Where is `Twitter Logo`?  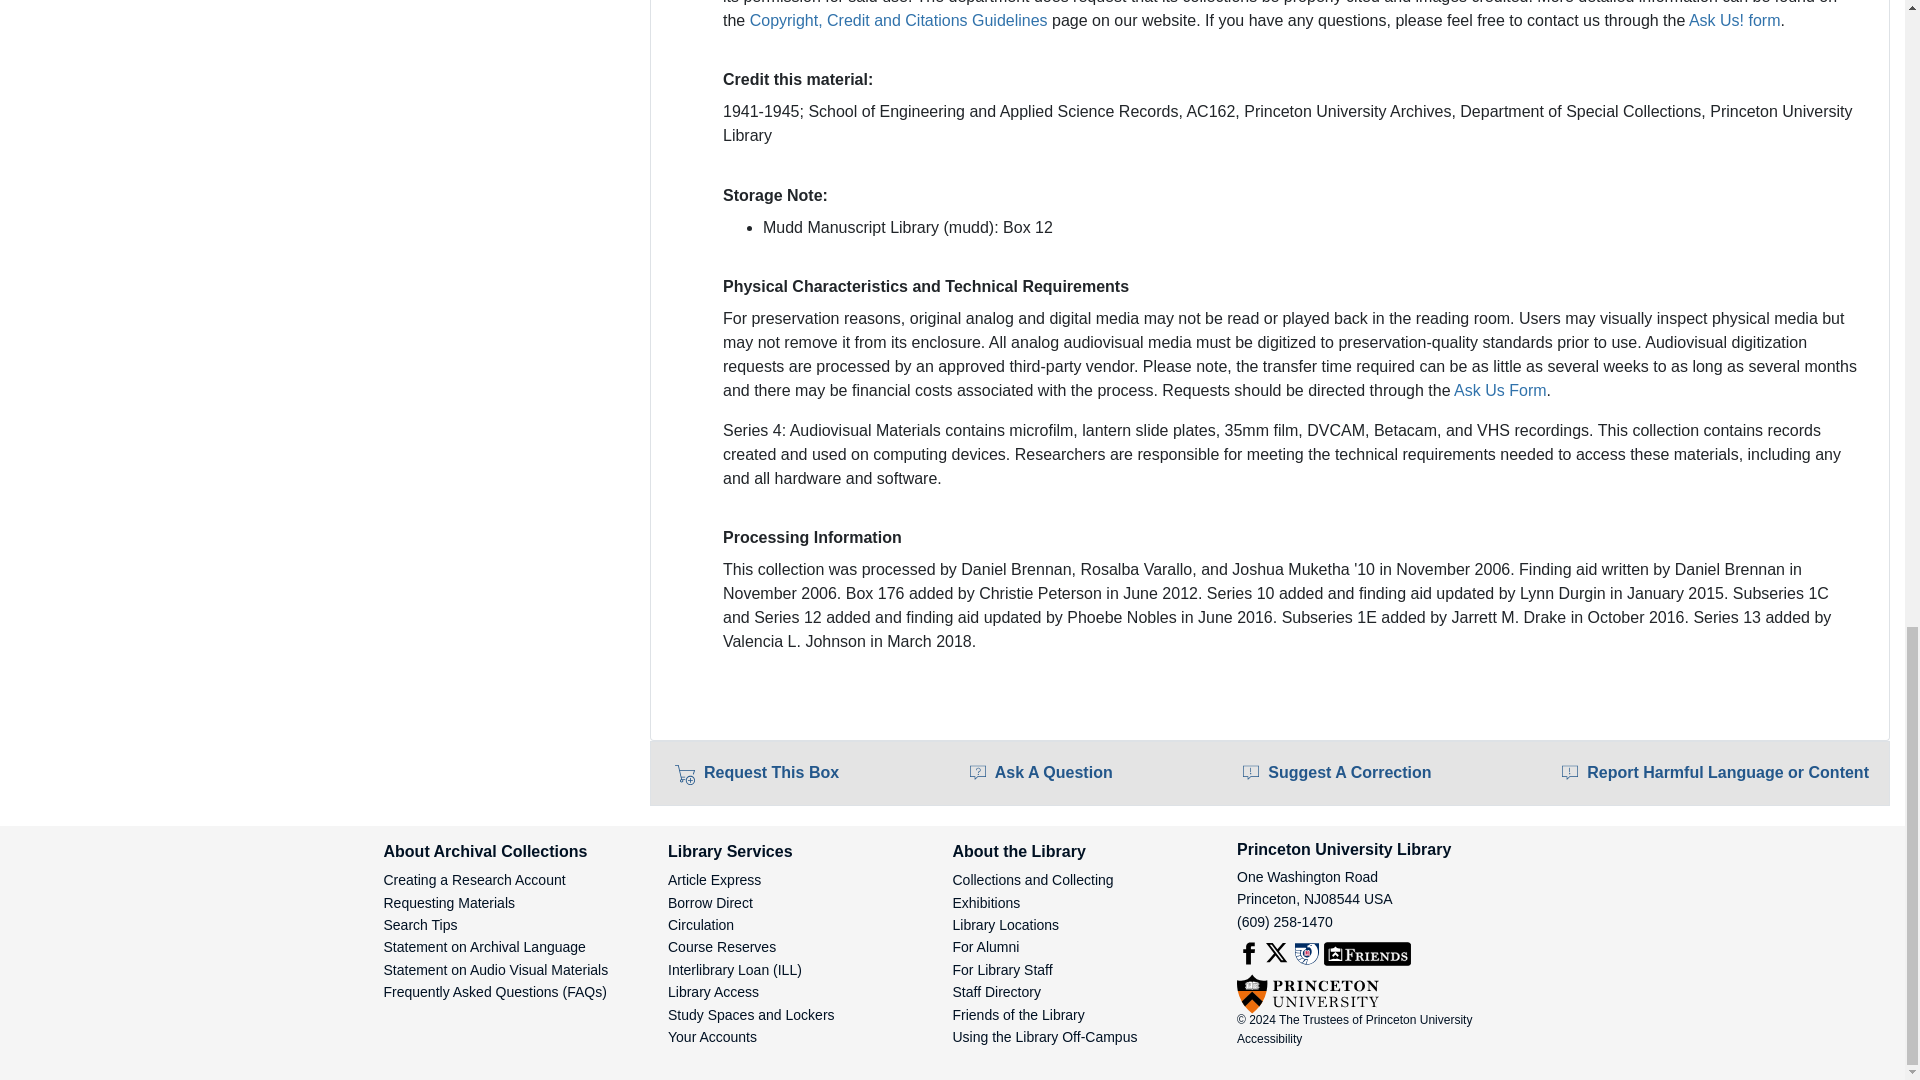 Twitter Logo is located at coordinates (1278, 953).